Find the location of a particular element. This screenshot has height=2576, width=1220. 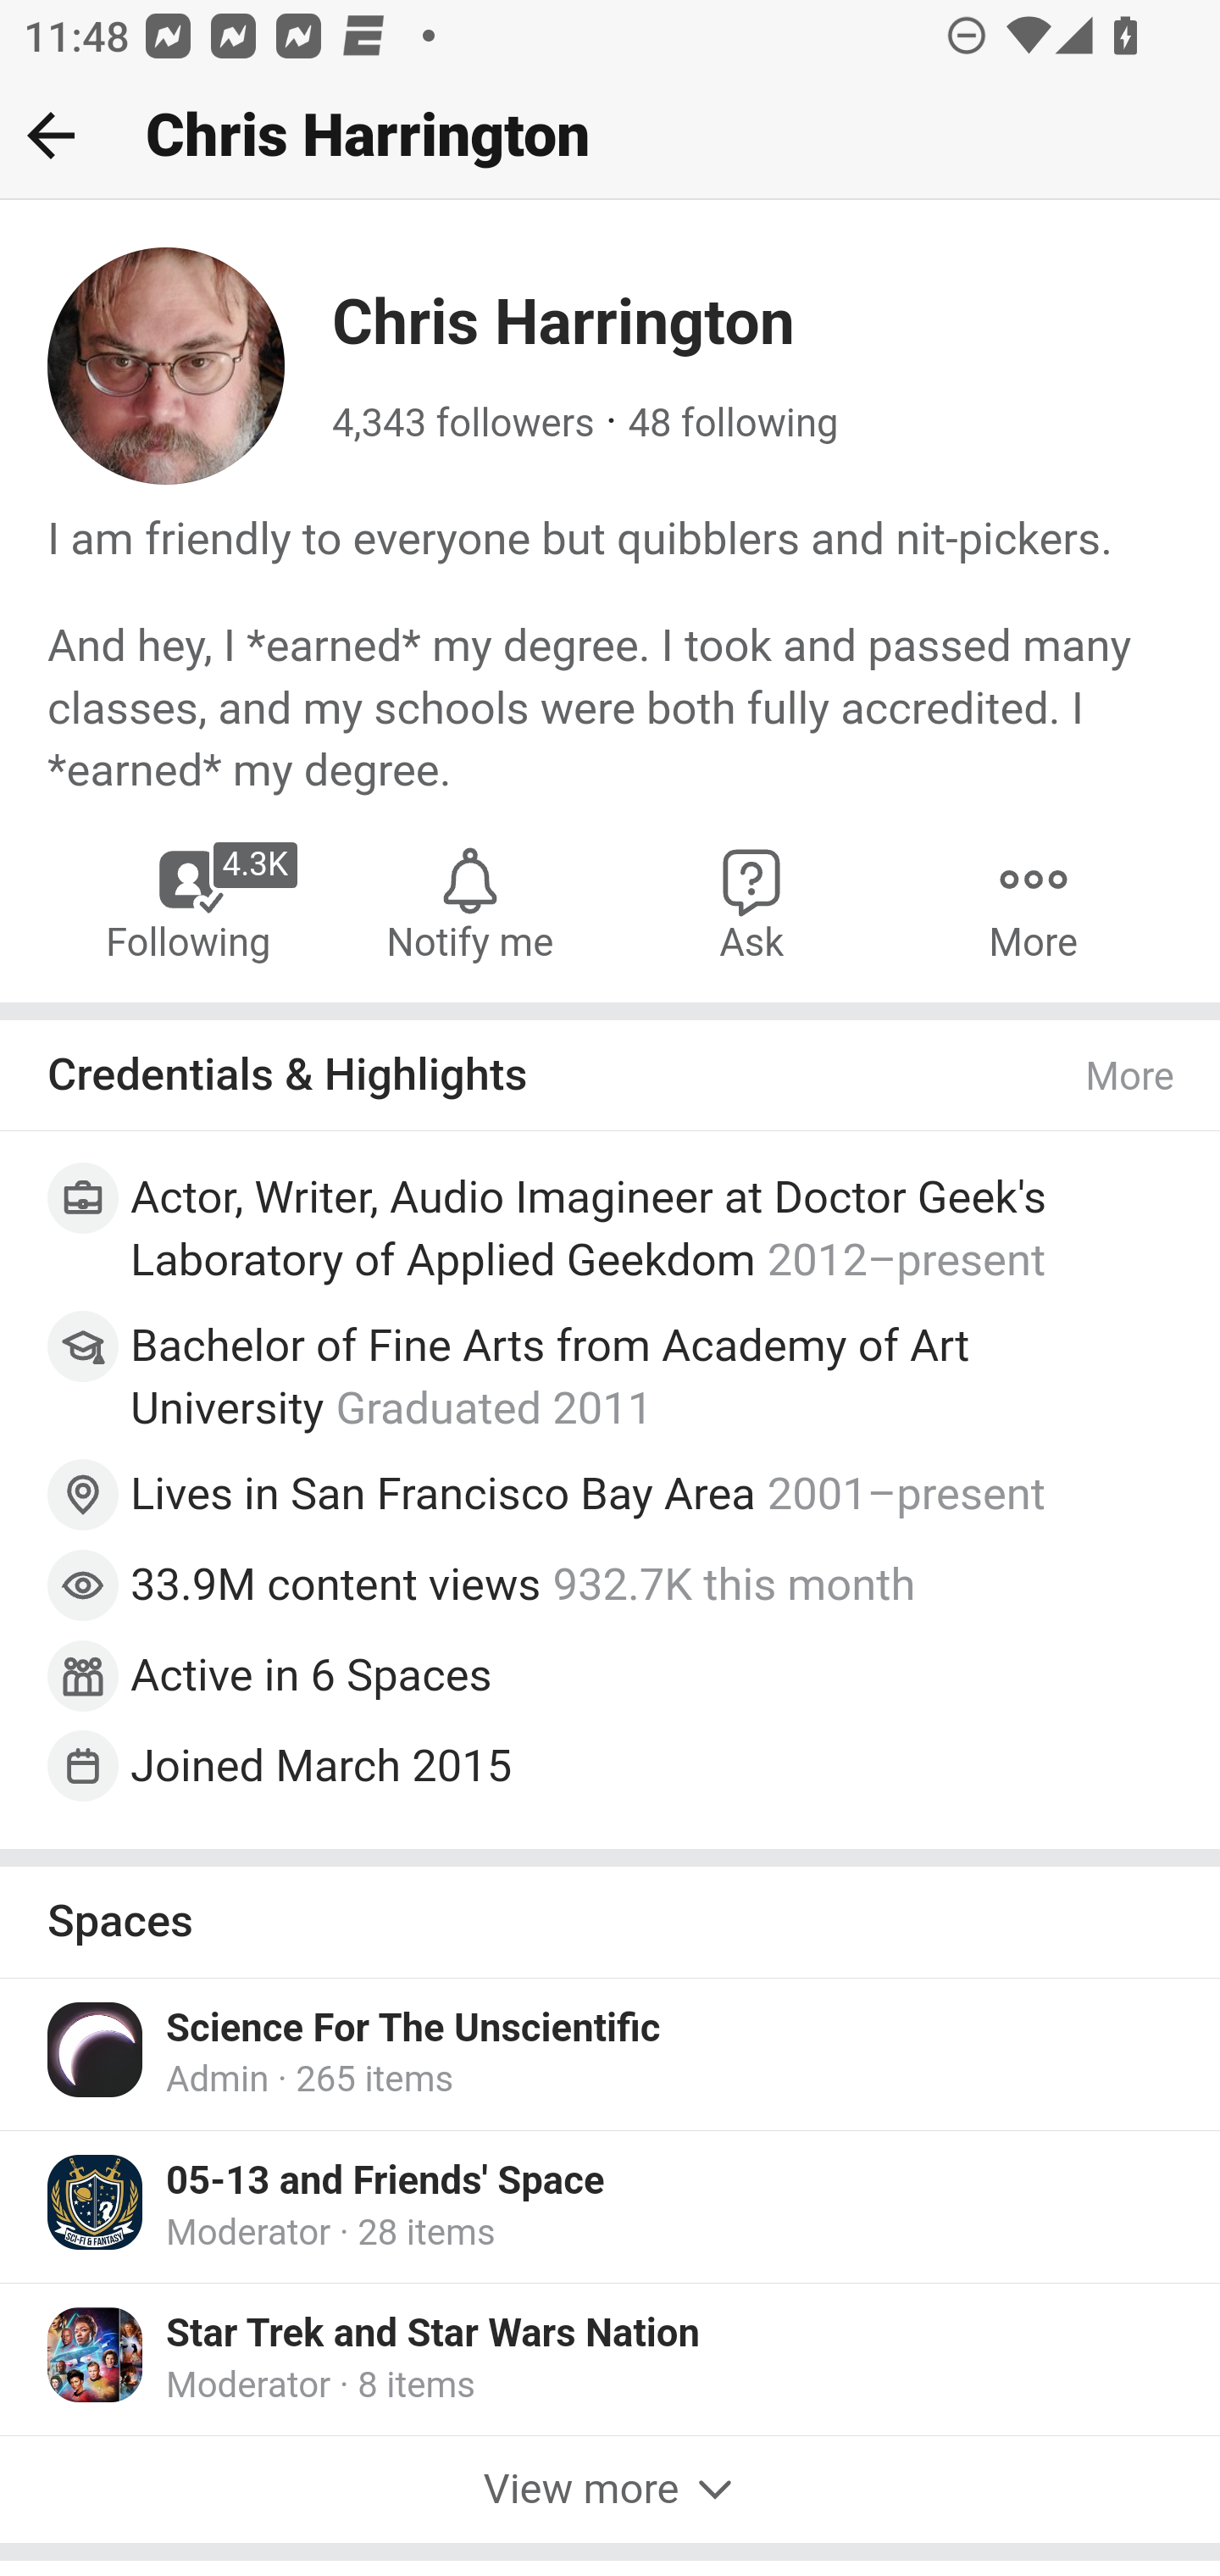

Star Trek and Star Wars Nation is located at coordinates (434, 2334).